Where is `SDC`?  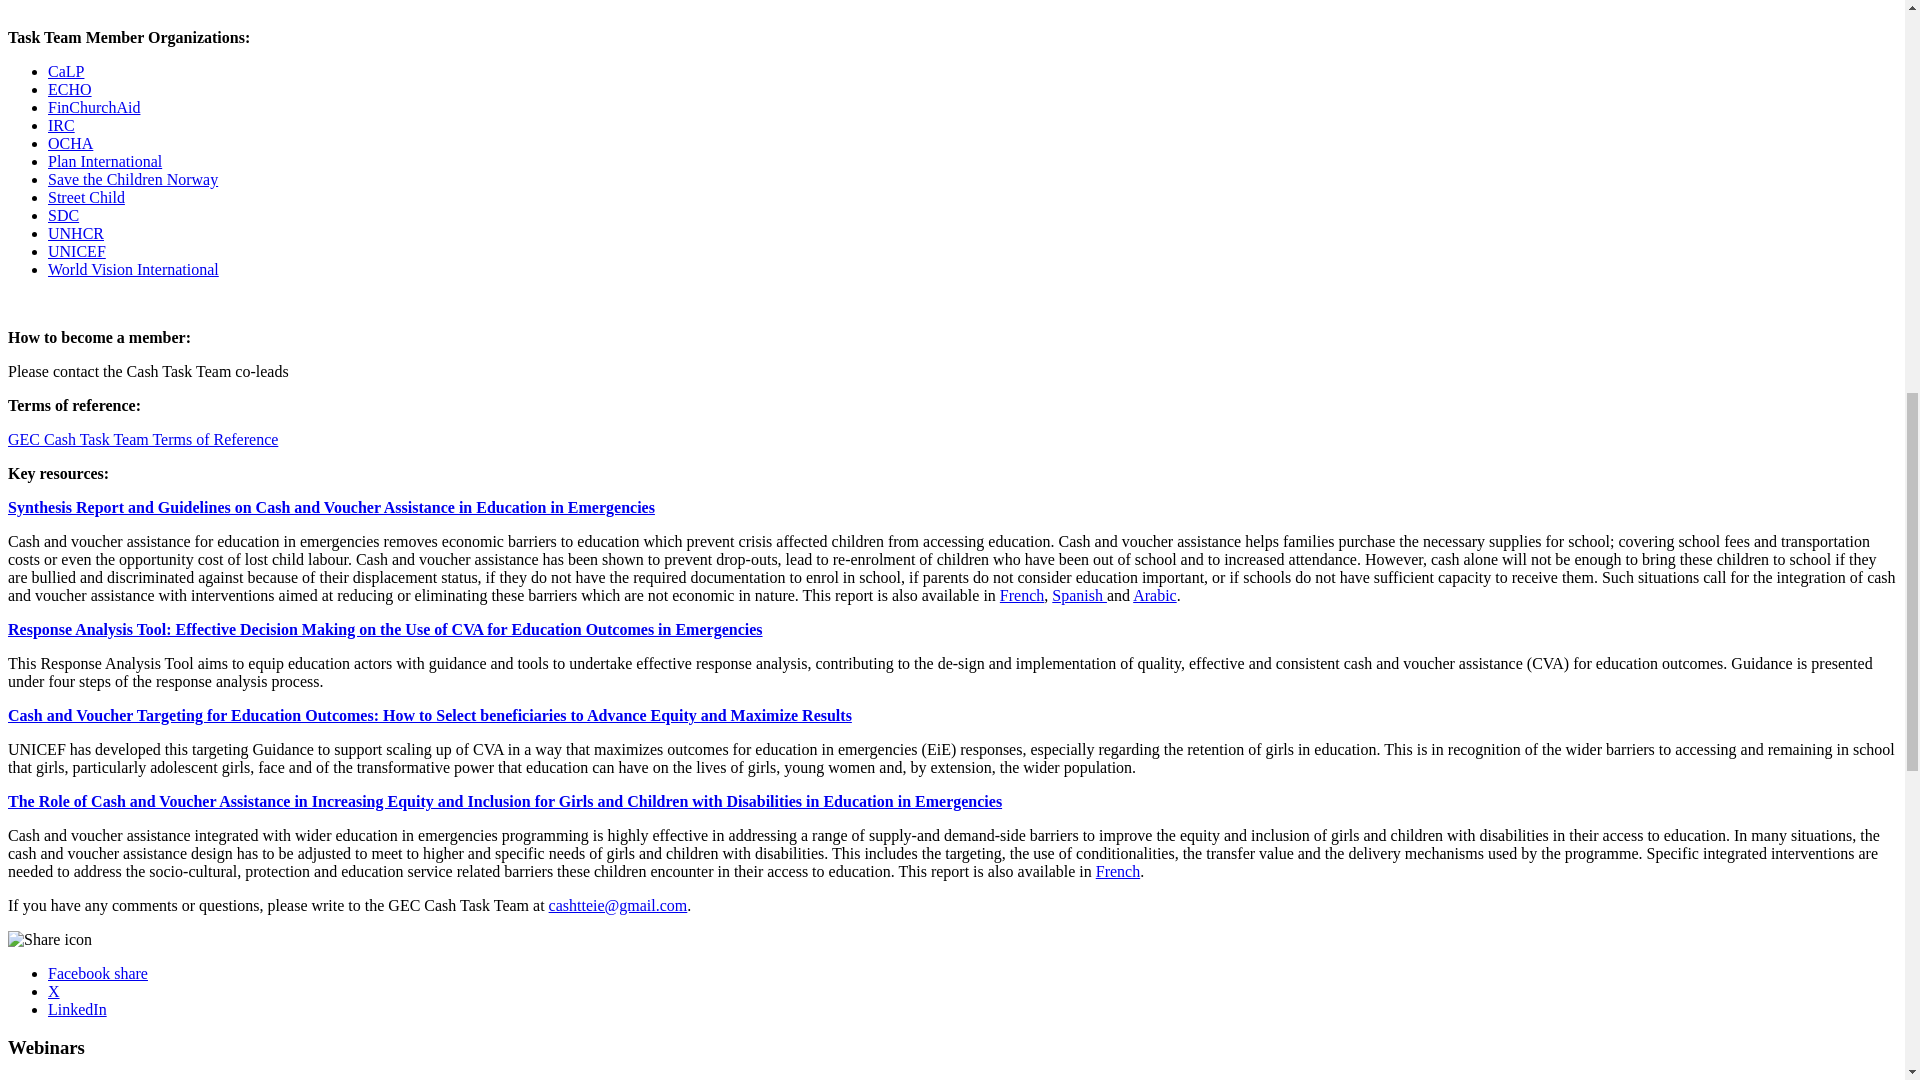 SDC is located at coordinates (63, 215).